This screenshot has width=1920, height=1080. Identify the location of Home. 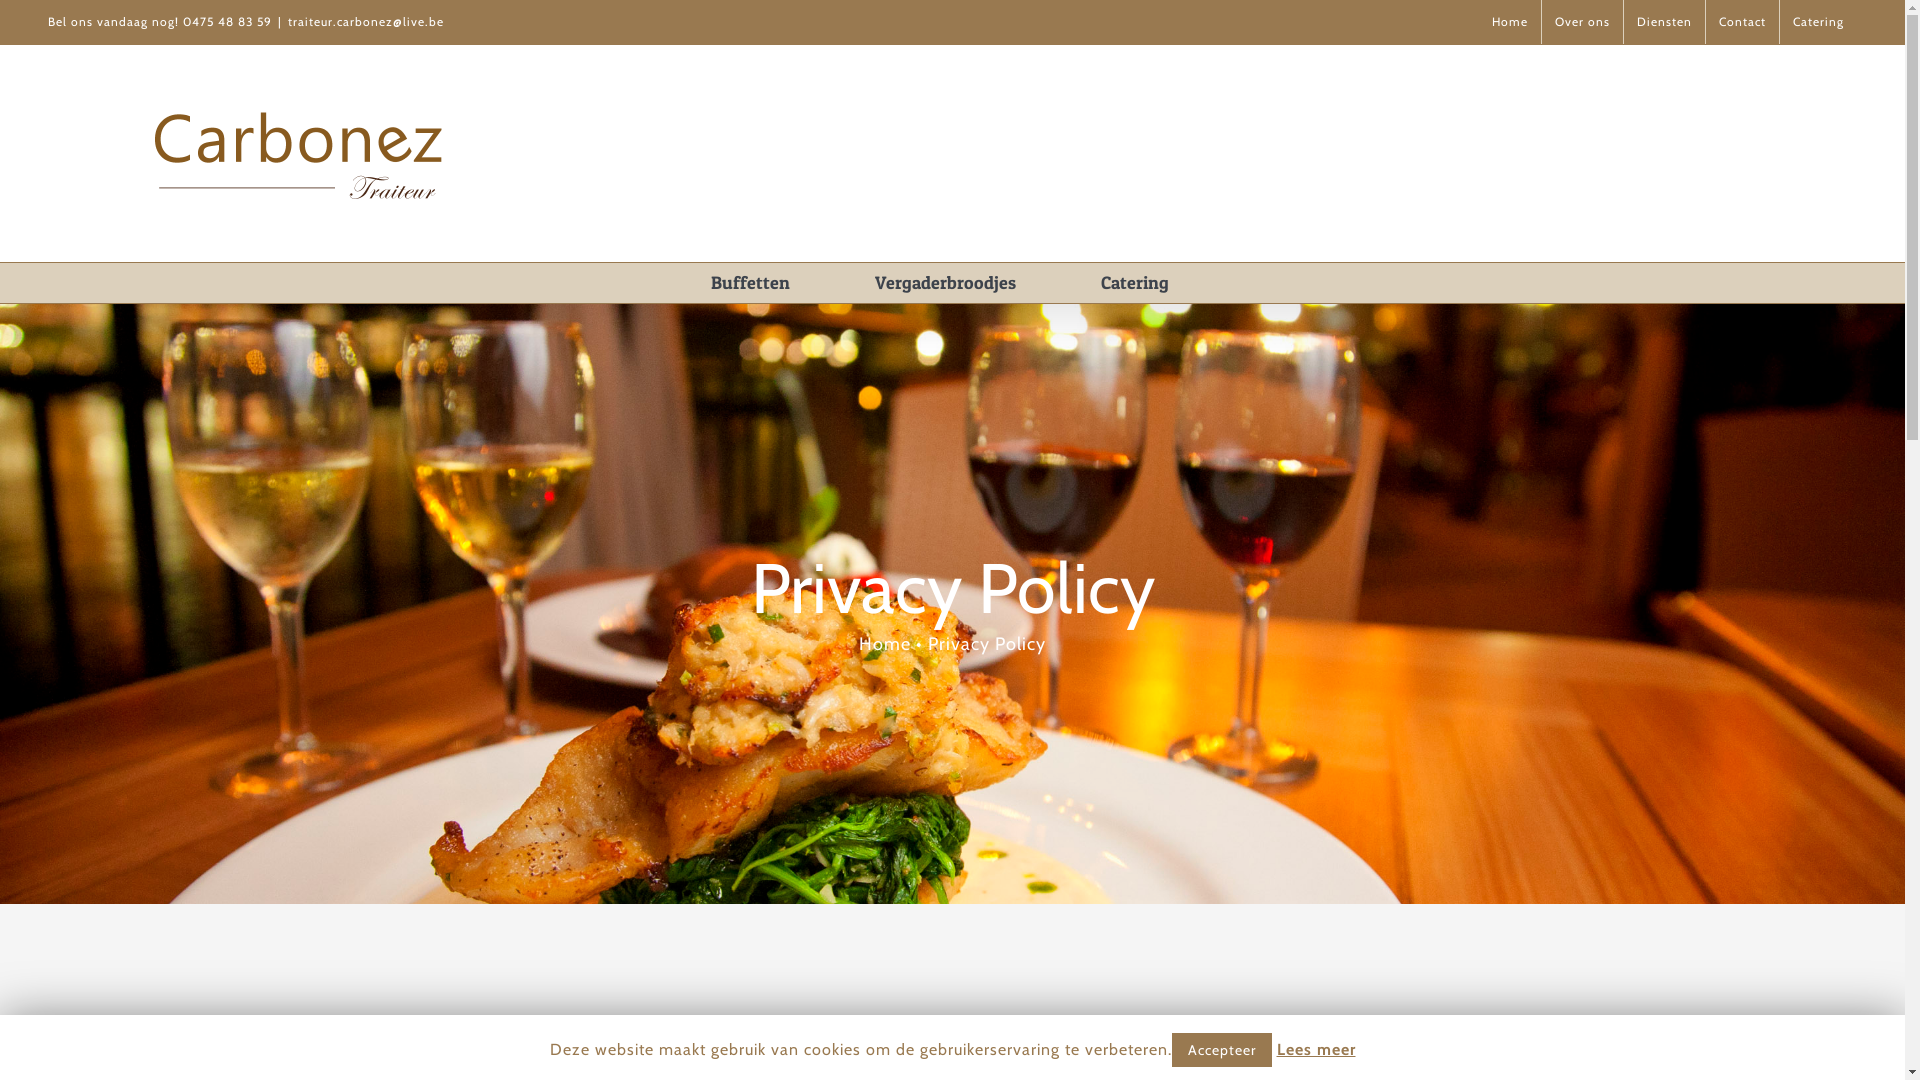
(1510, 22).